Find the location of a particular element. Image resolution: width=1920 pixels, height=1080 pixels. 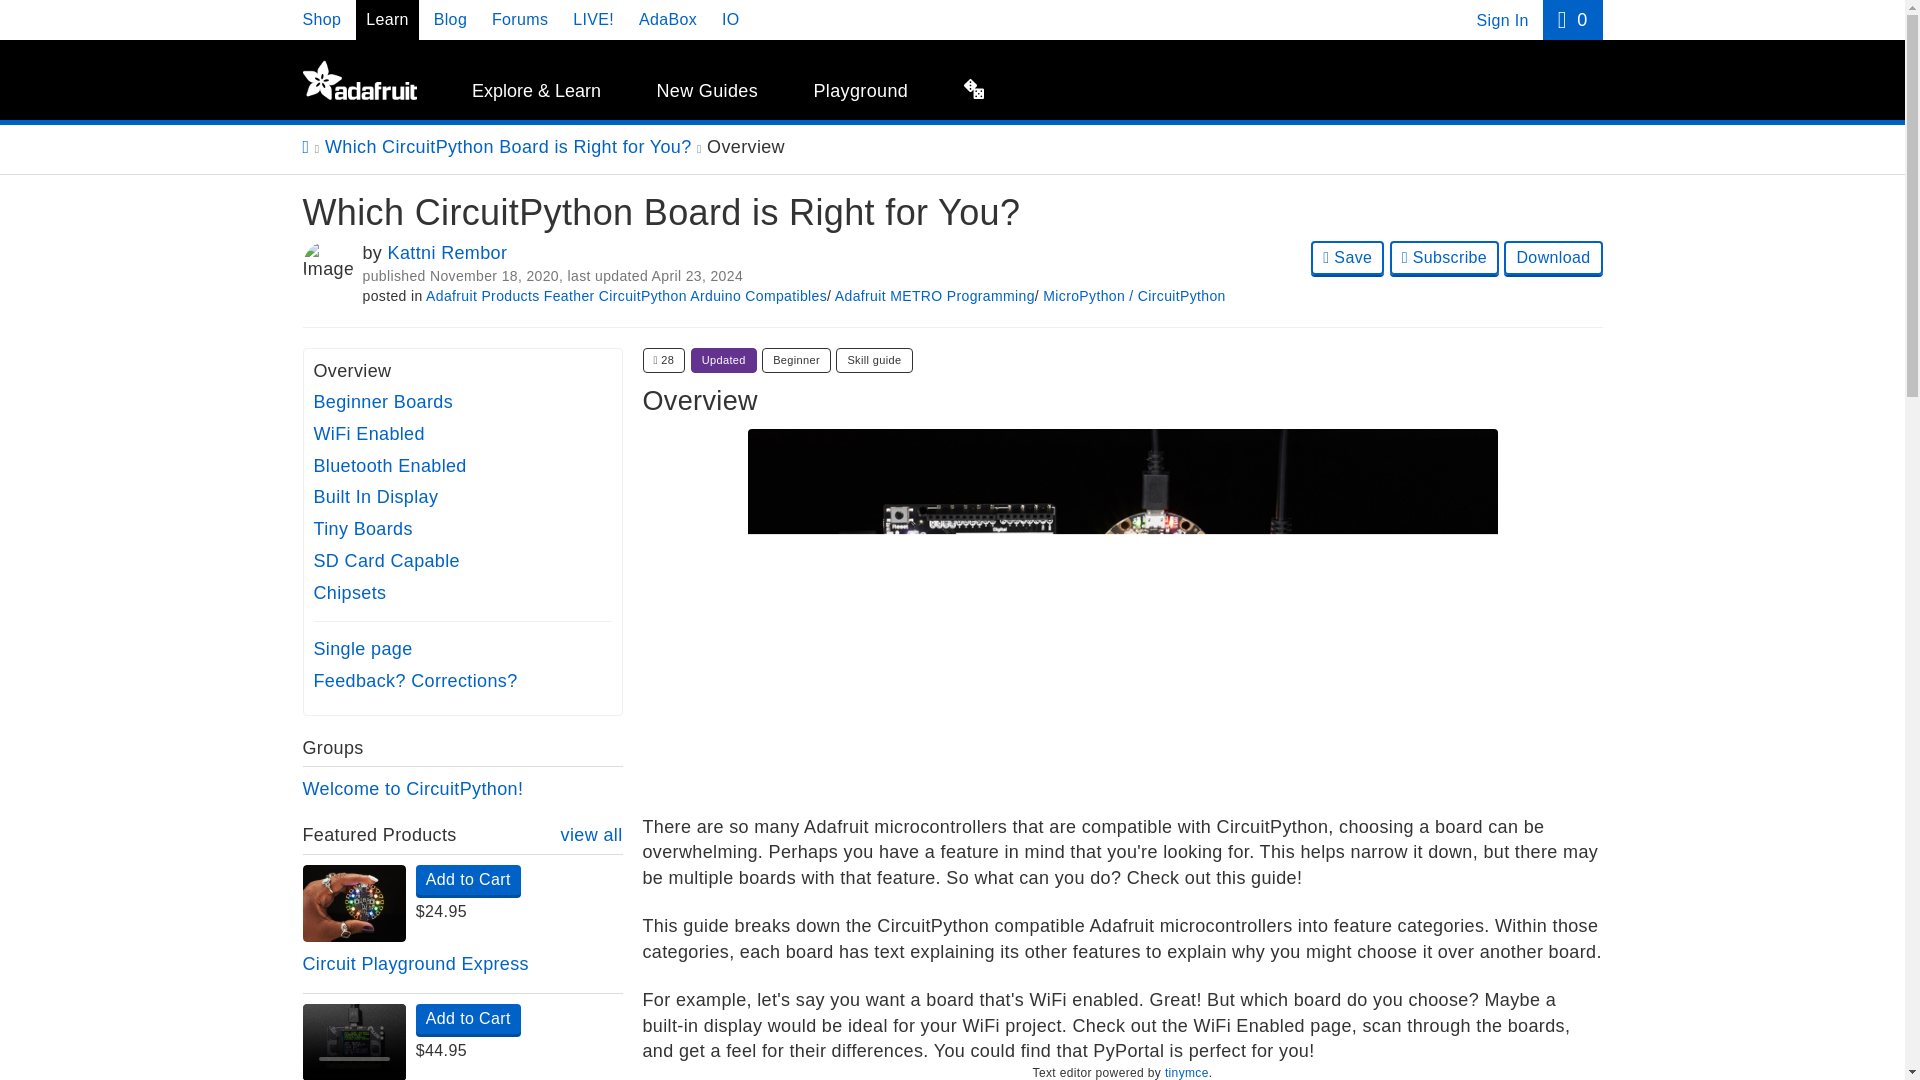

AdaBox is located at coordinates (668, 19).